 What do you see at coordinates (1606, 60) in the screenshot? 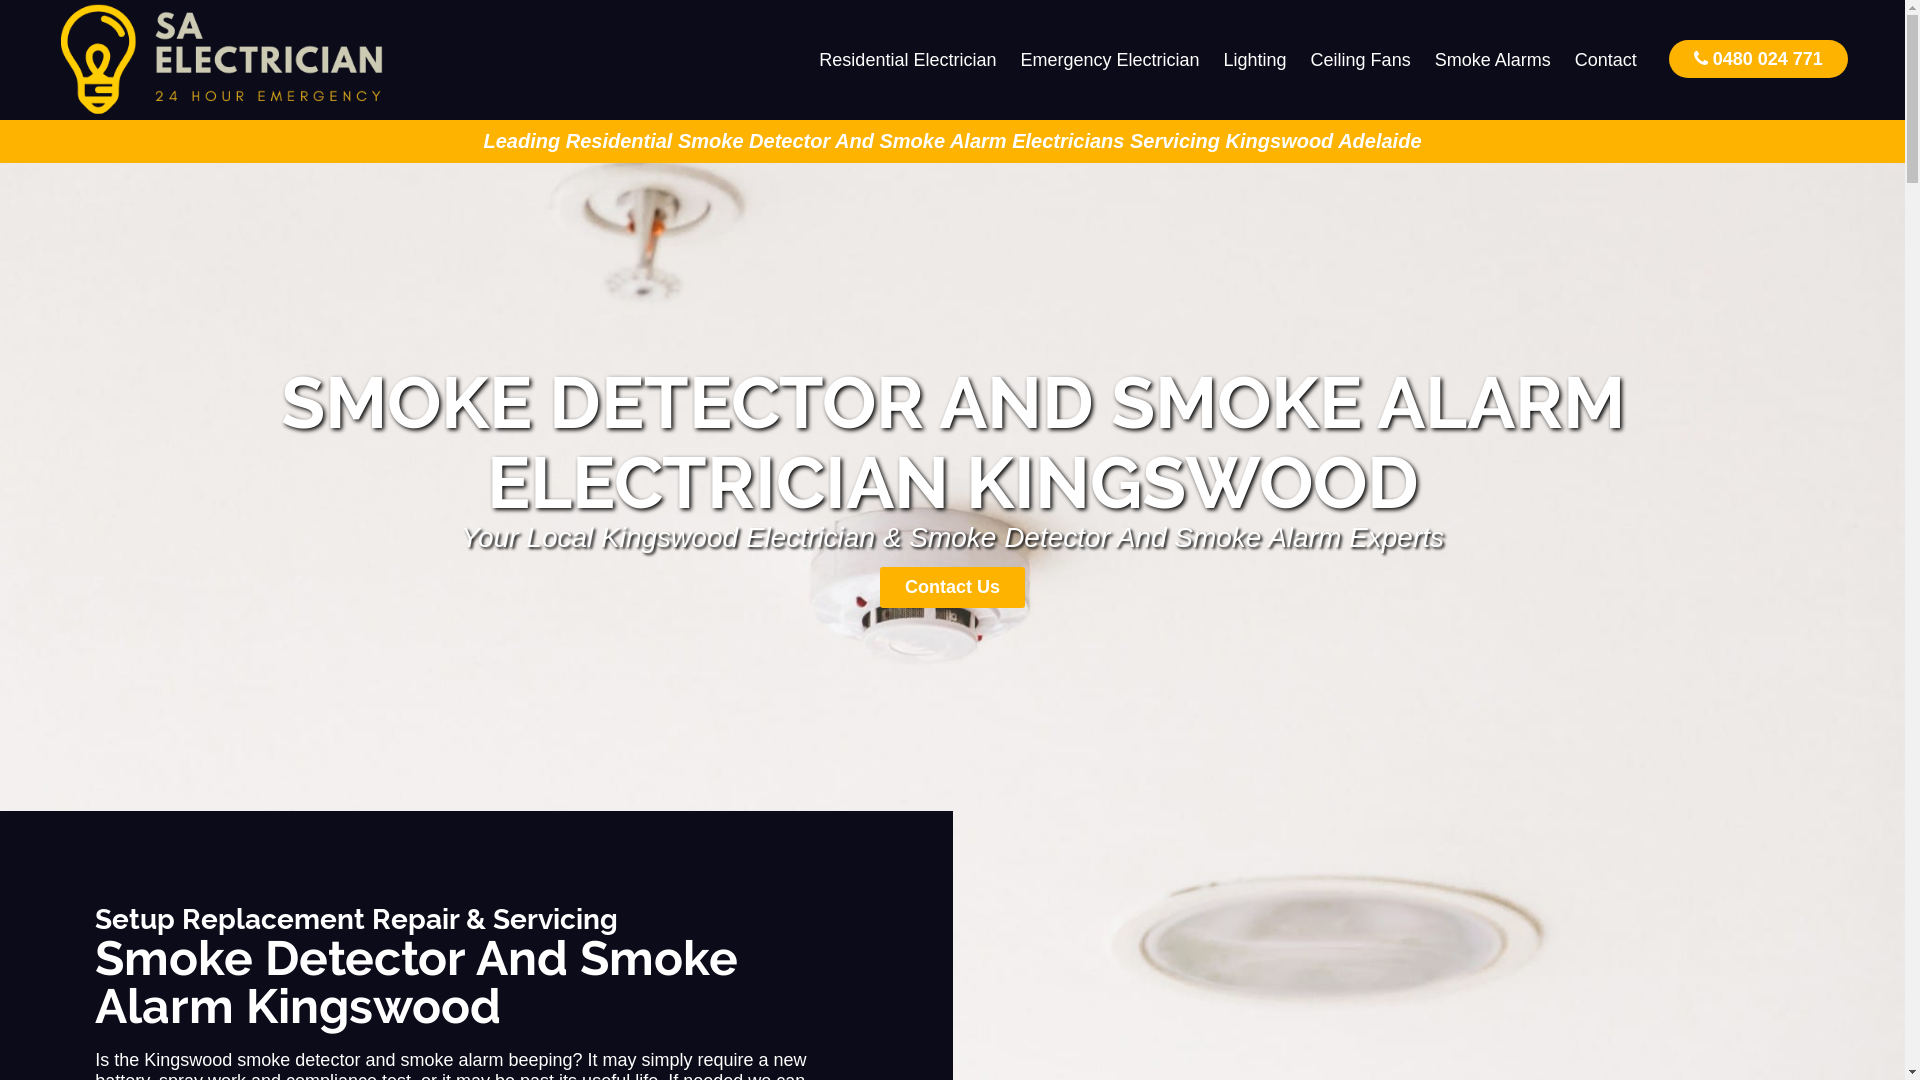
I see `Contact` at bounding box center [1606, 60].